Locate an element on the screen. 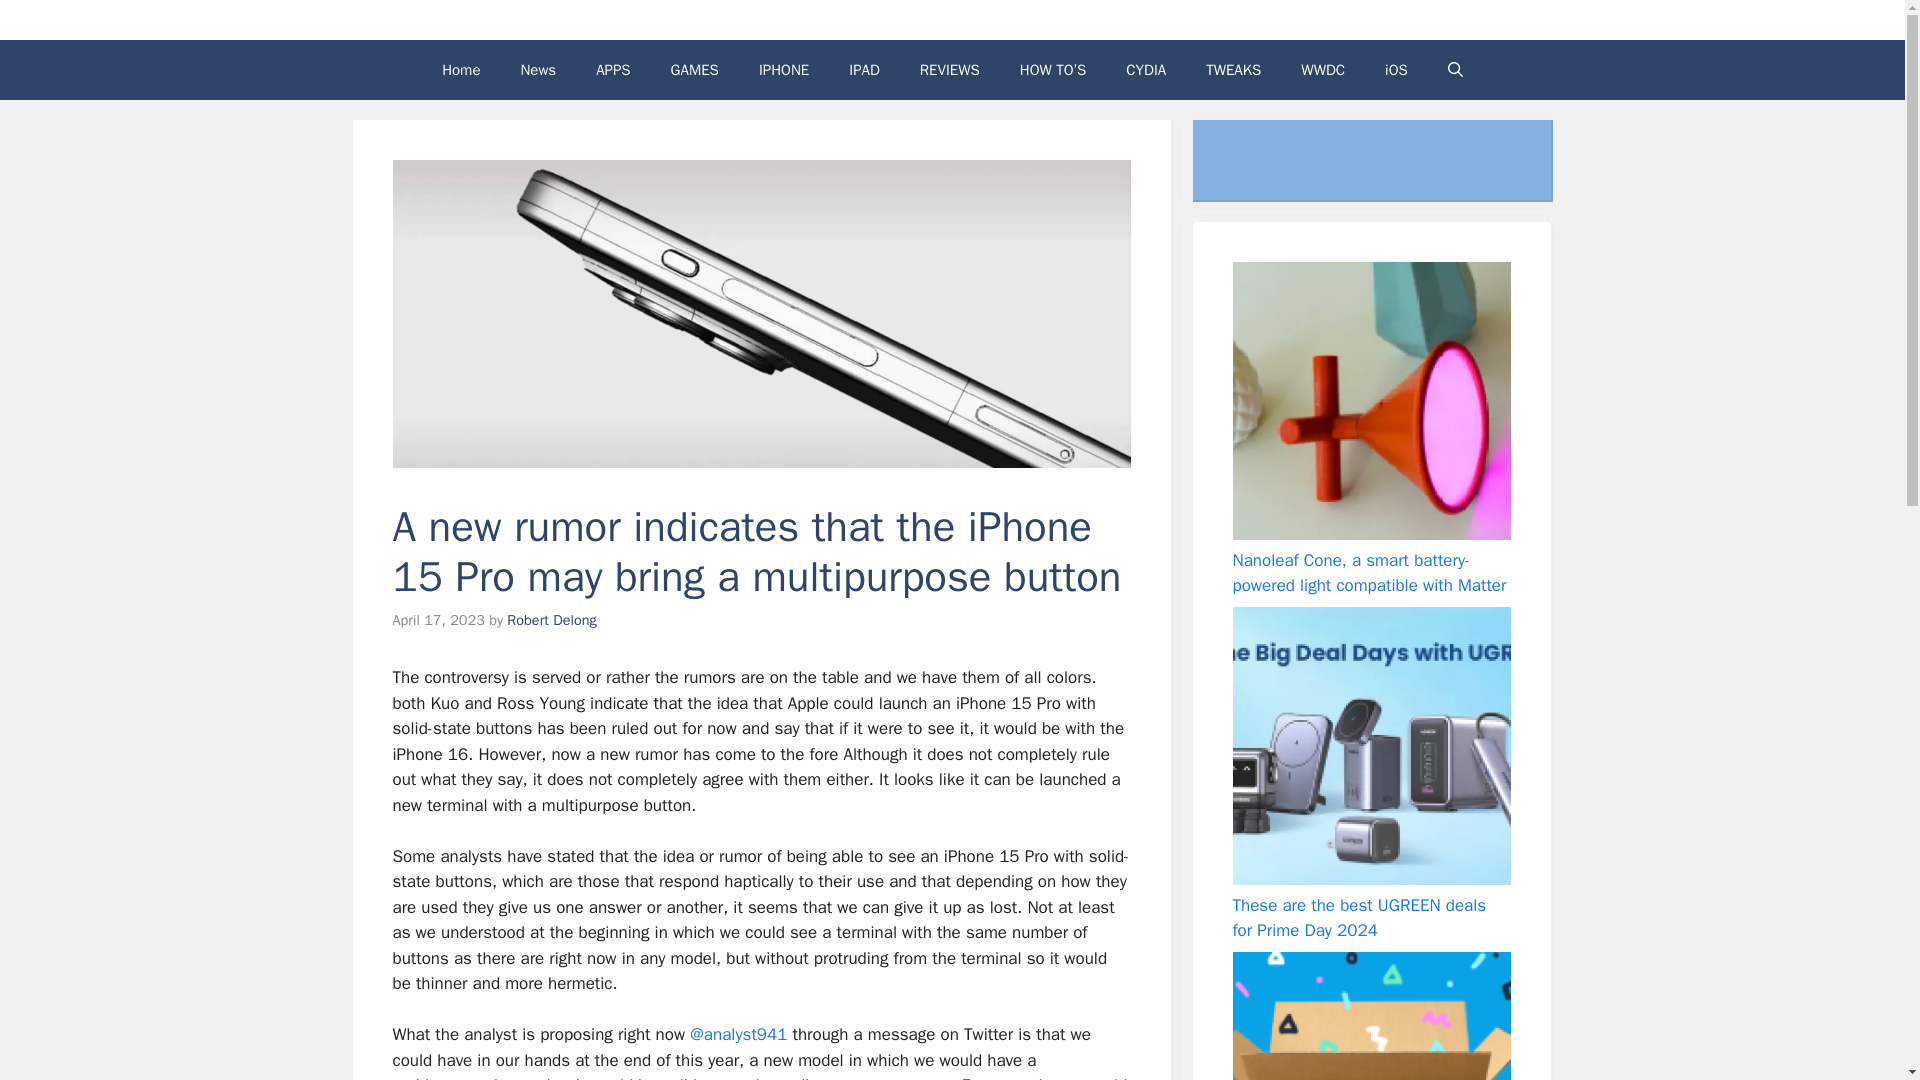  iOS is located at coordinates (1396, 70).